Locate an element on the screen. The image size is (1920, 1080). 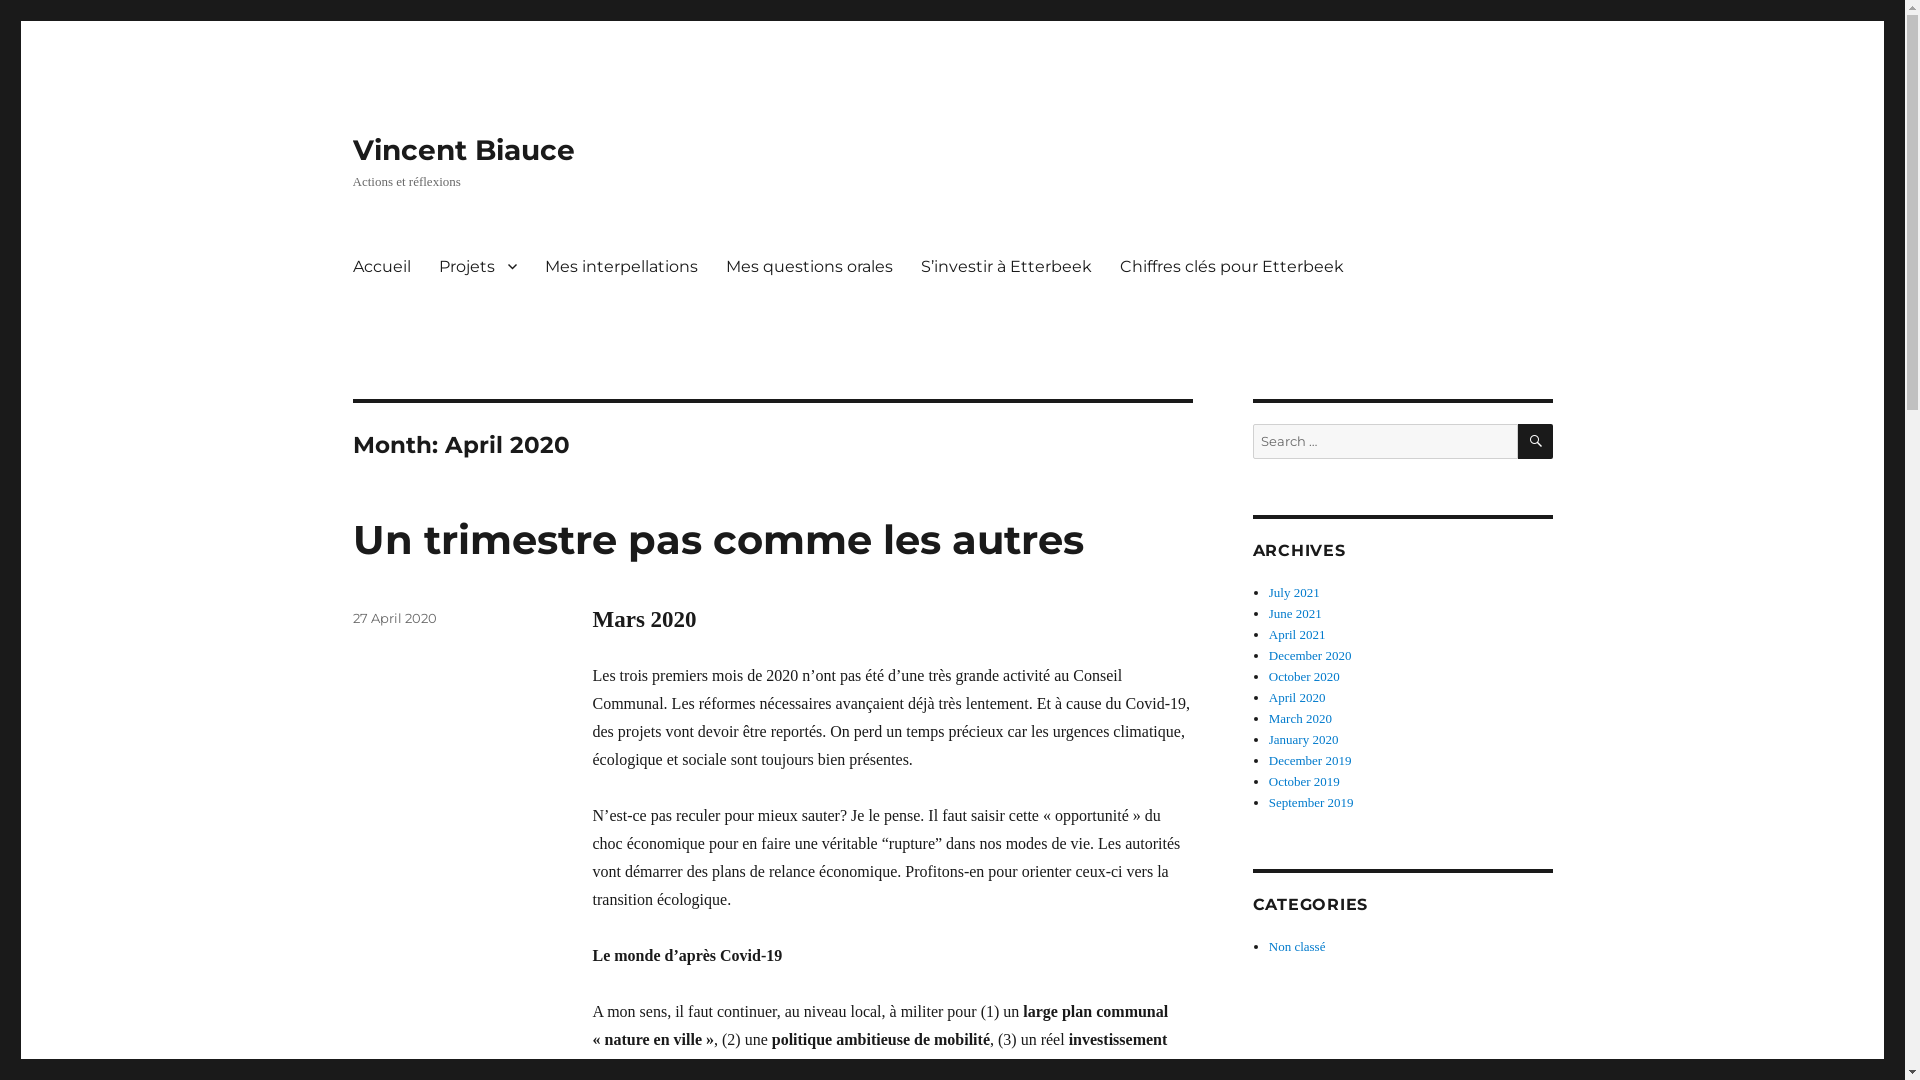
September 2019 is located at coordinates (1312, 802).